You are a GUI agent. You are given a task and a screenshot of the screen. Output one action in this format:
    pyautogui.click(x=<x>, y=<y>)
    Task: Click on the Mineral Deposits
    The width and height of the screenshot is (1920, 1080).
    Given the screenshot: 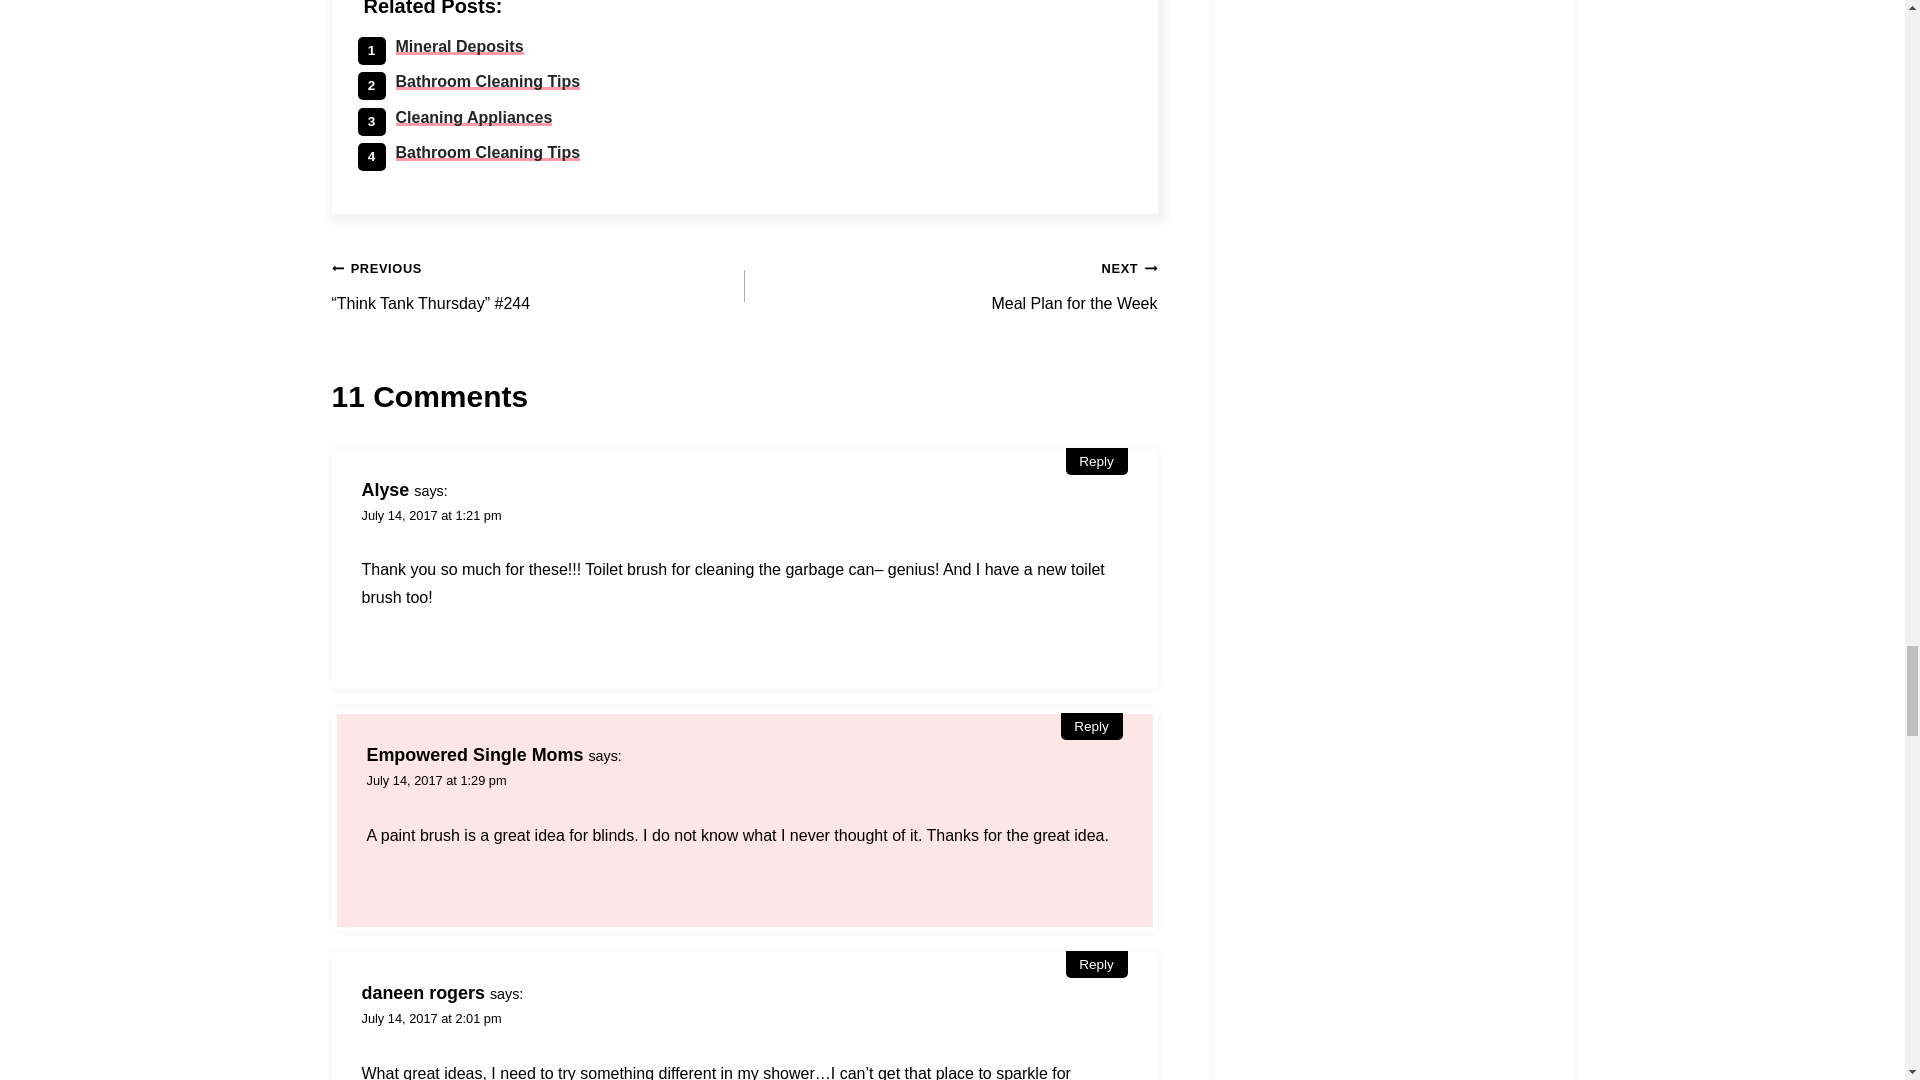 What is the action you would take?
    pyautogui.click(x=460, y=46)
    